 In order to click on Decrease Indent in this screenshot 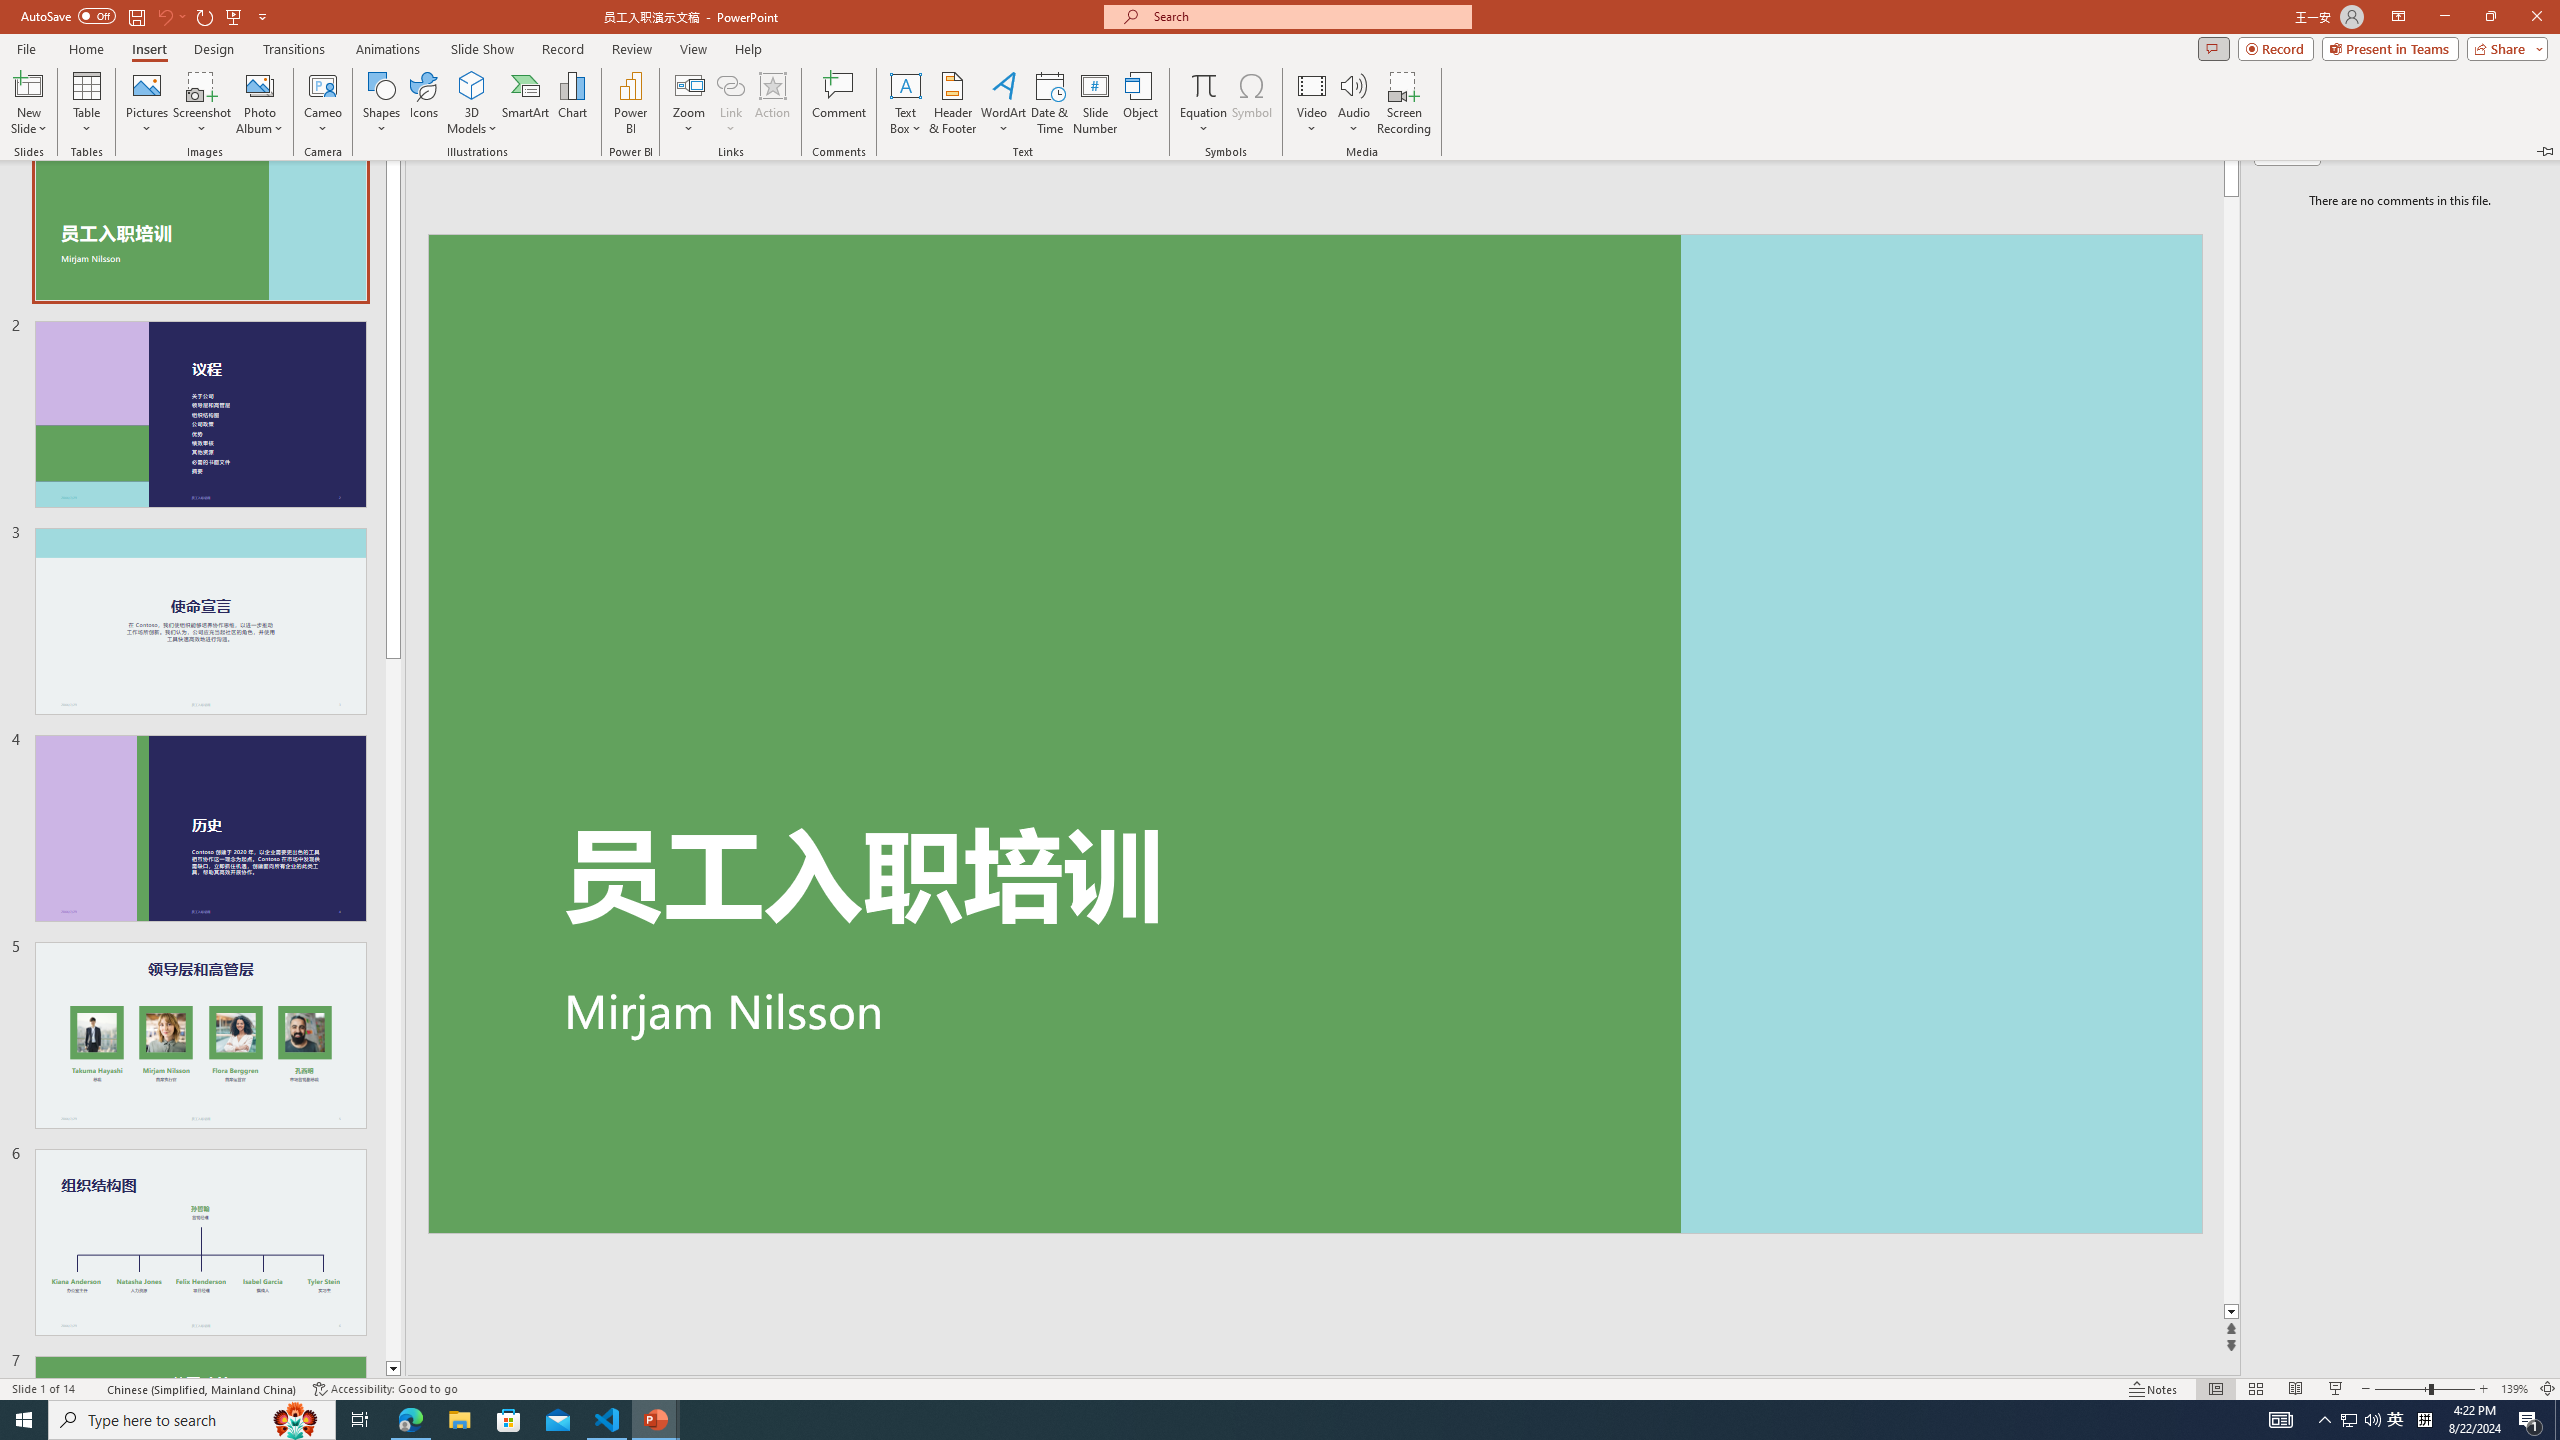, I will do `click(906, 137)`.